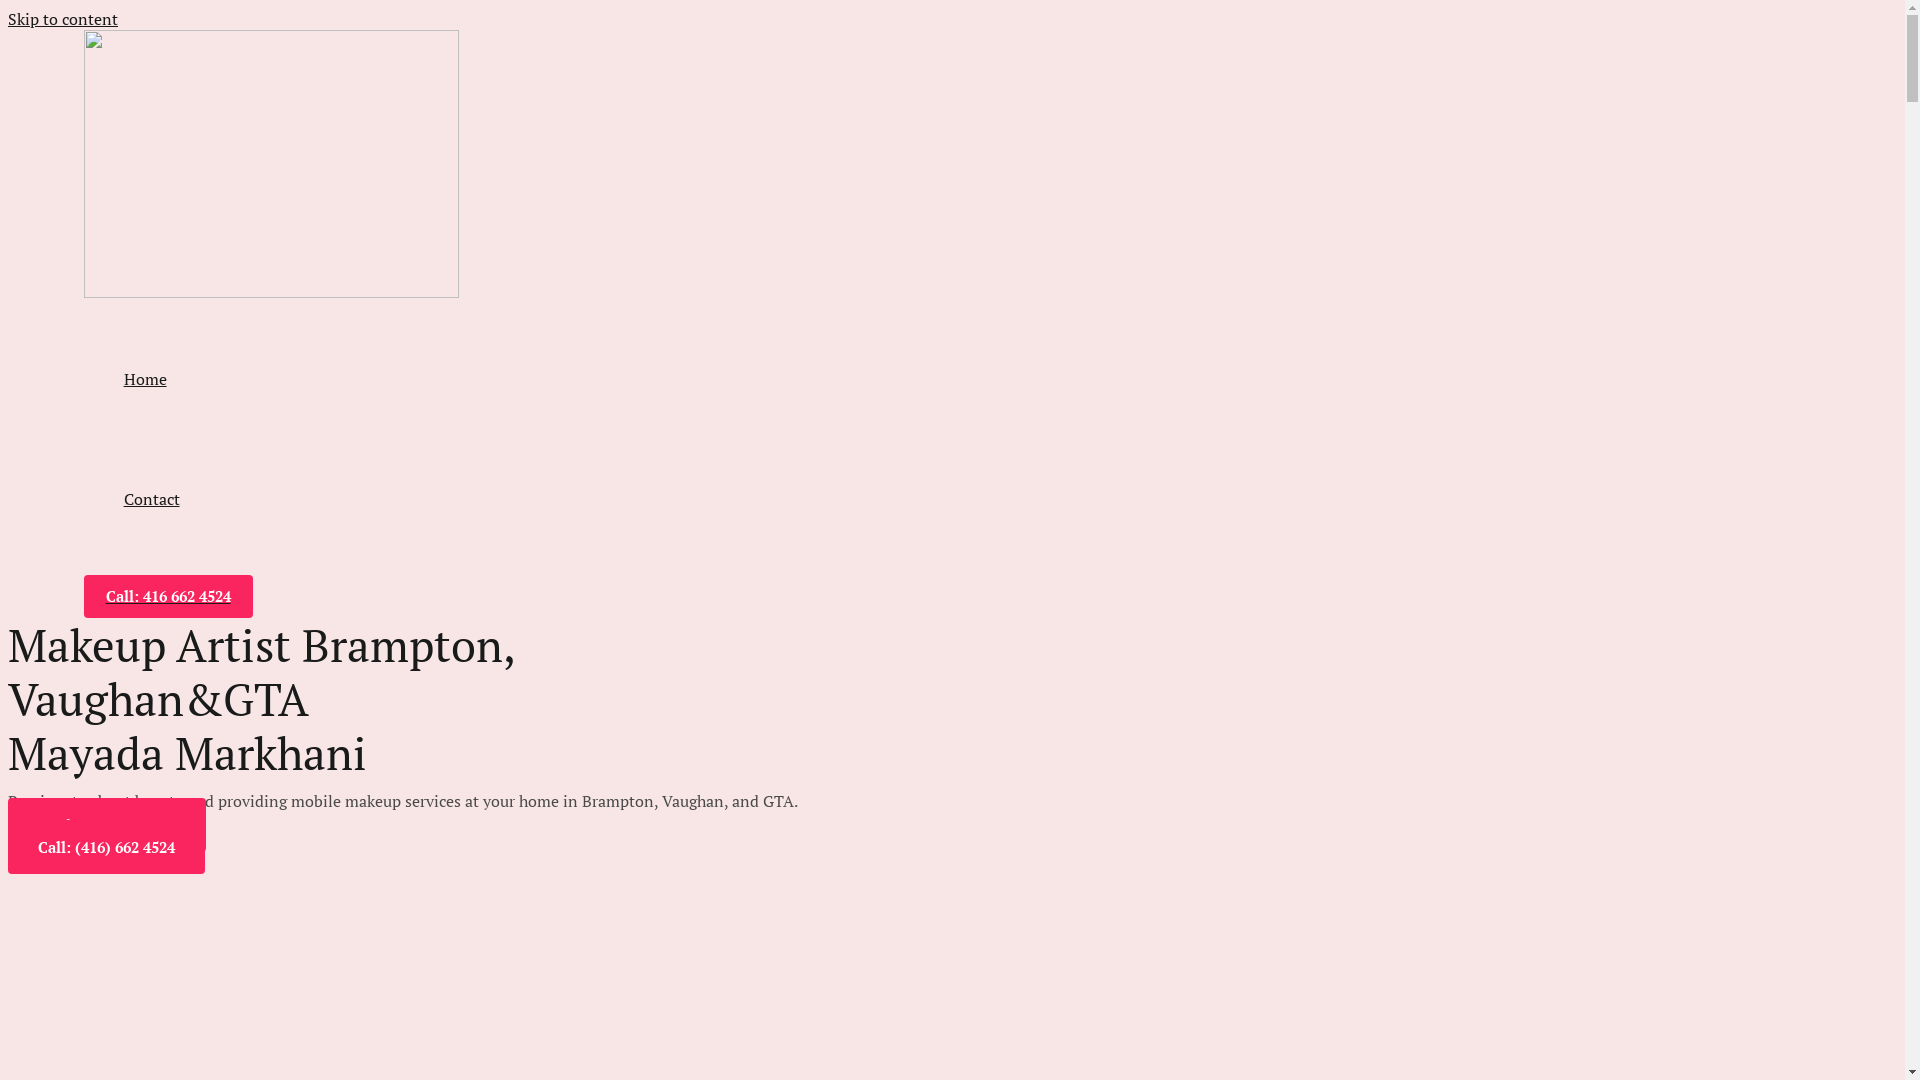 The height and width of the screenshot is (1080, 1920). Describe the element at coordinates (168, 596) in the screenshot. I see `Call: 416 662 4524` at that location.